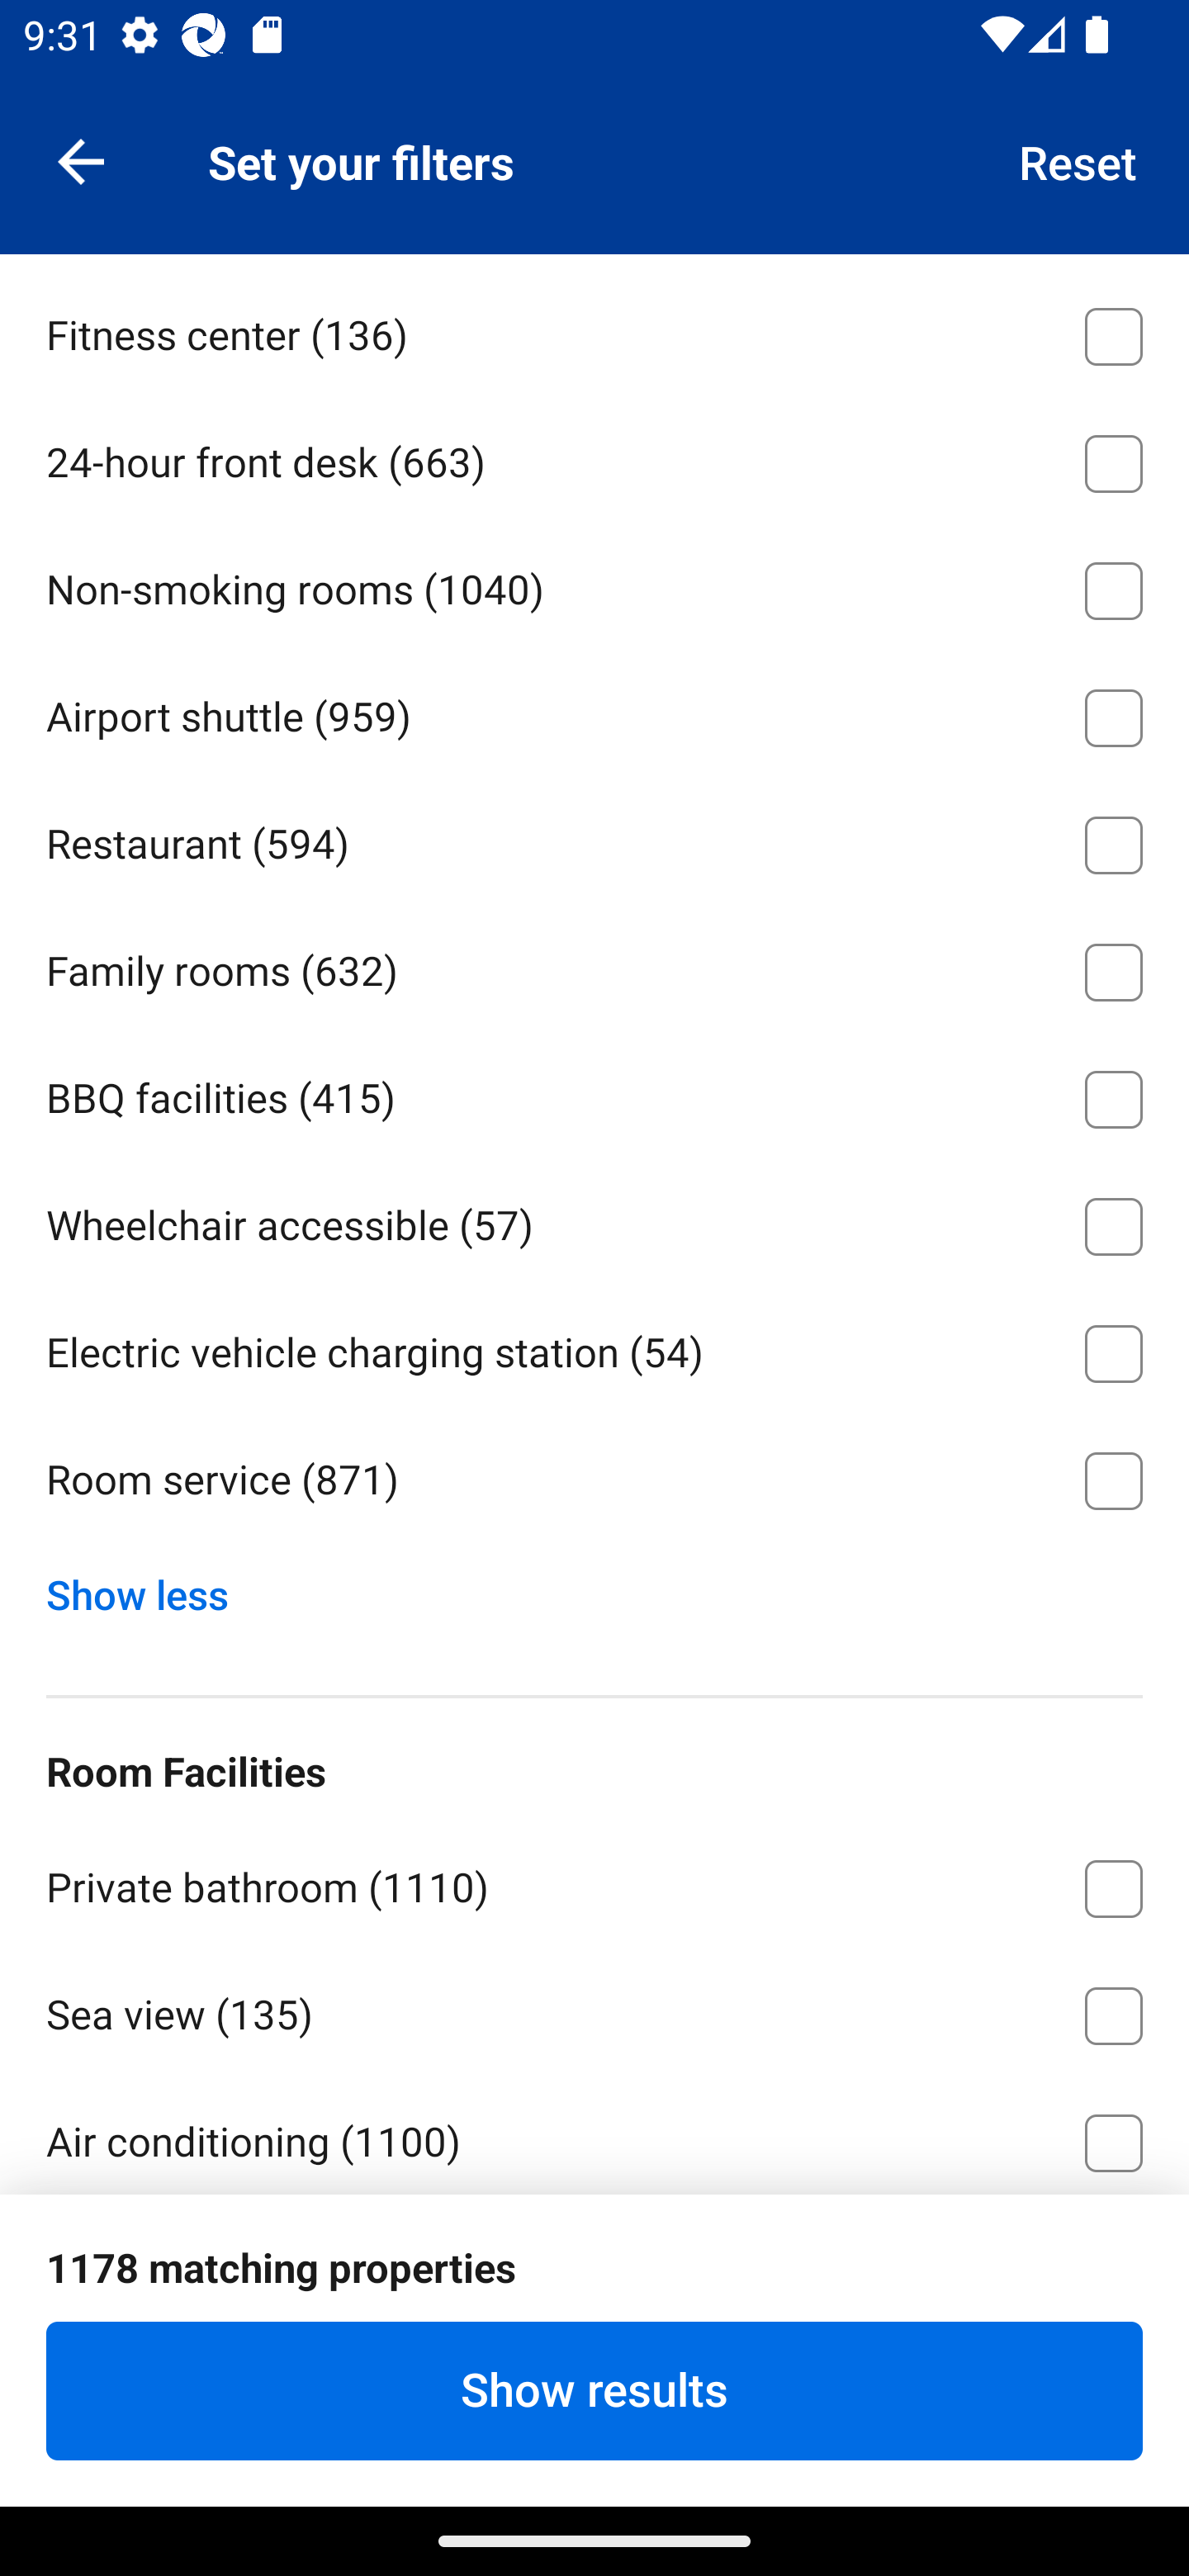 Image resolution: width=1189 pixels, height=2576 pixels. What do you see at coordinates (594, 840) in the screenshot?
I see `Restaurant ⁦(594)` at bounding box center [594, 840].